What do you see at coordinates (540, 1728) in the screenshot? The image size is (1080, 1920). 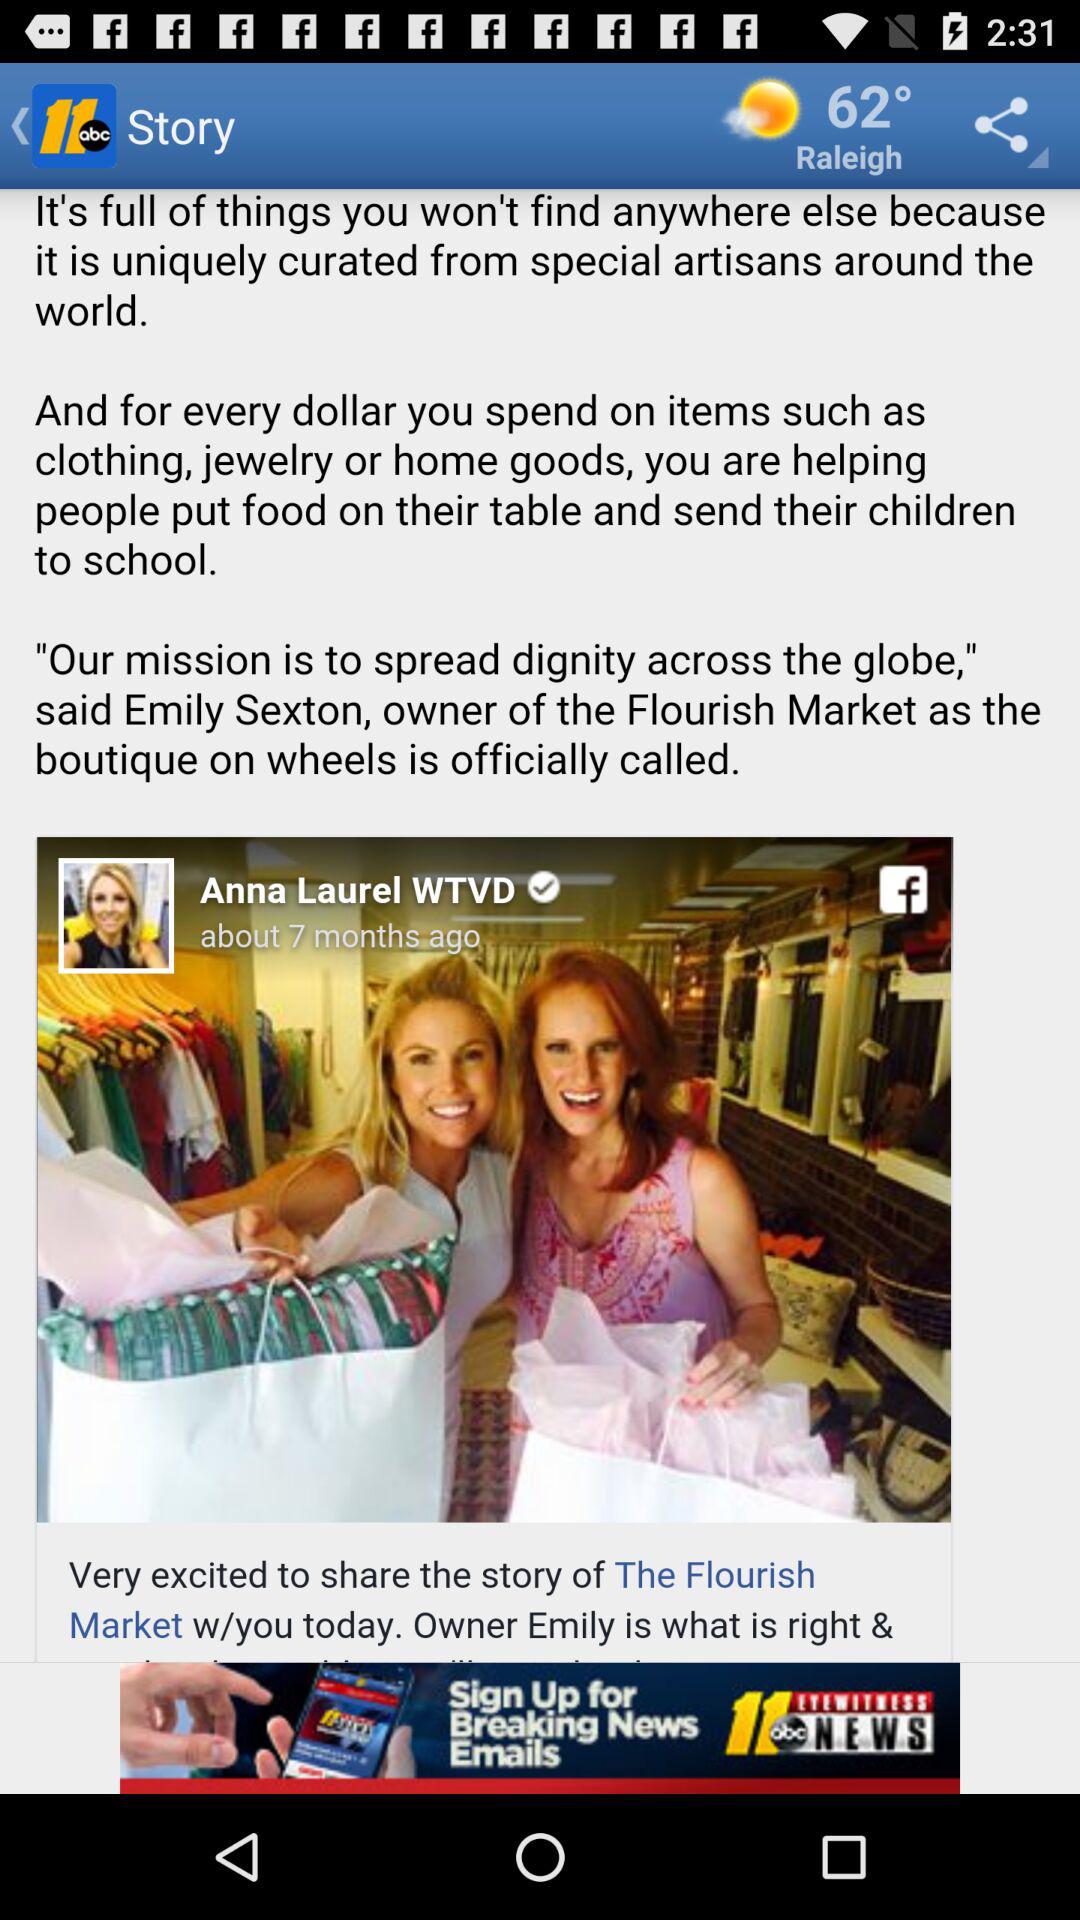 I see `open advertisement` at bounding box center [540, 1728].